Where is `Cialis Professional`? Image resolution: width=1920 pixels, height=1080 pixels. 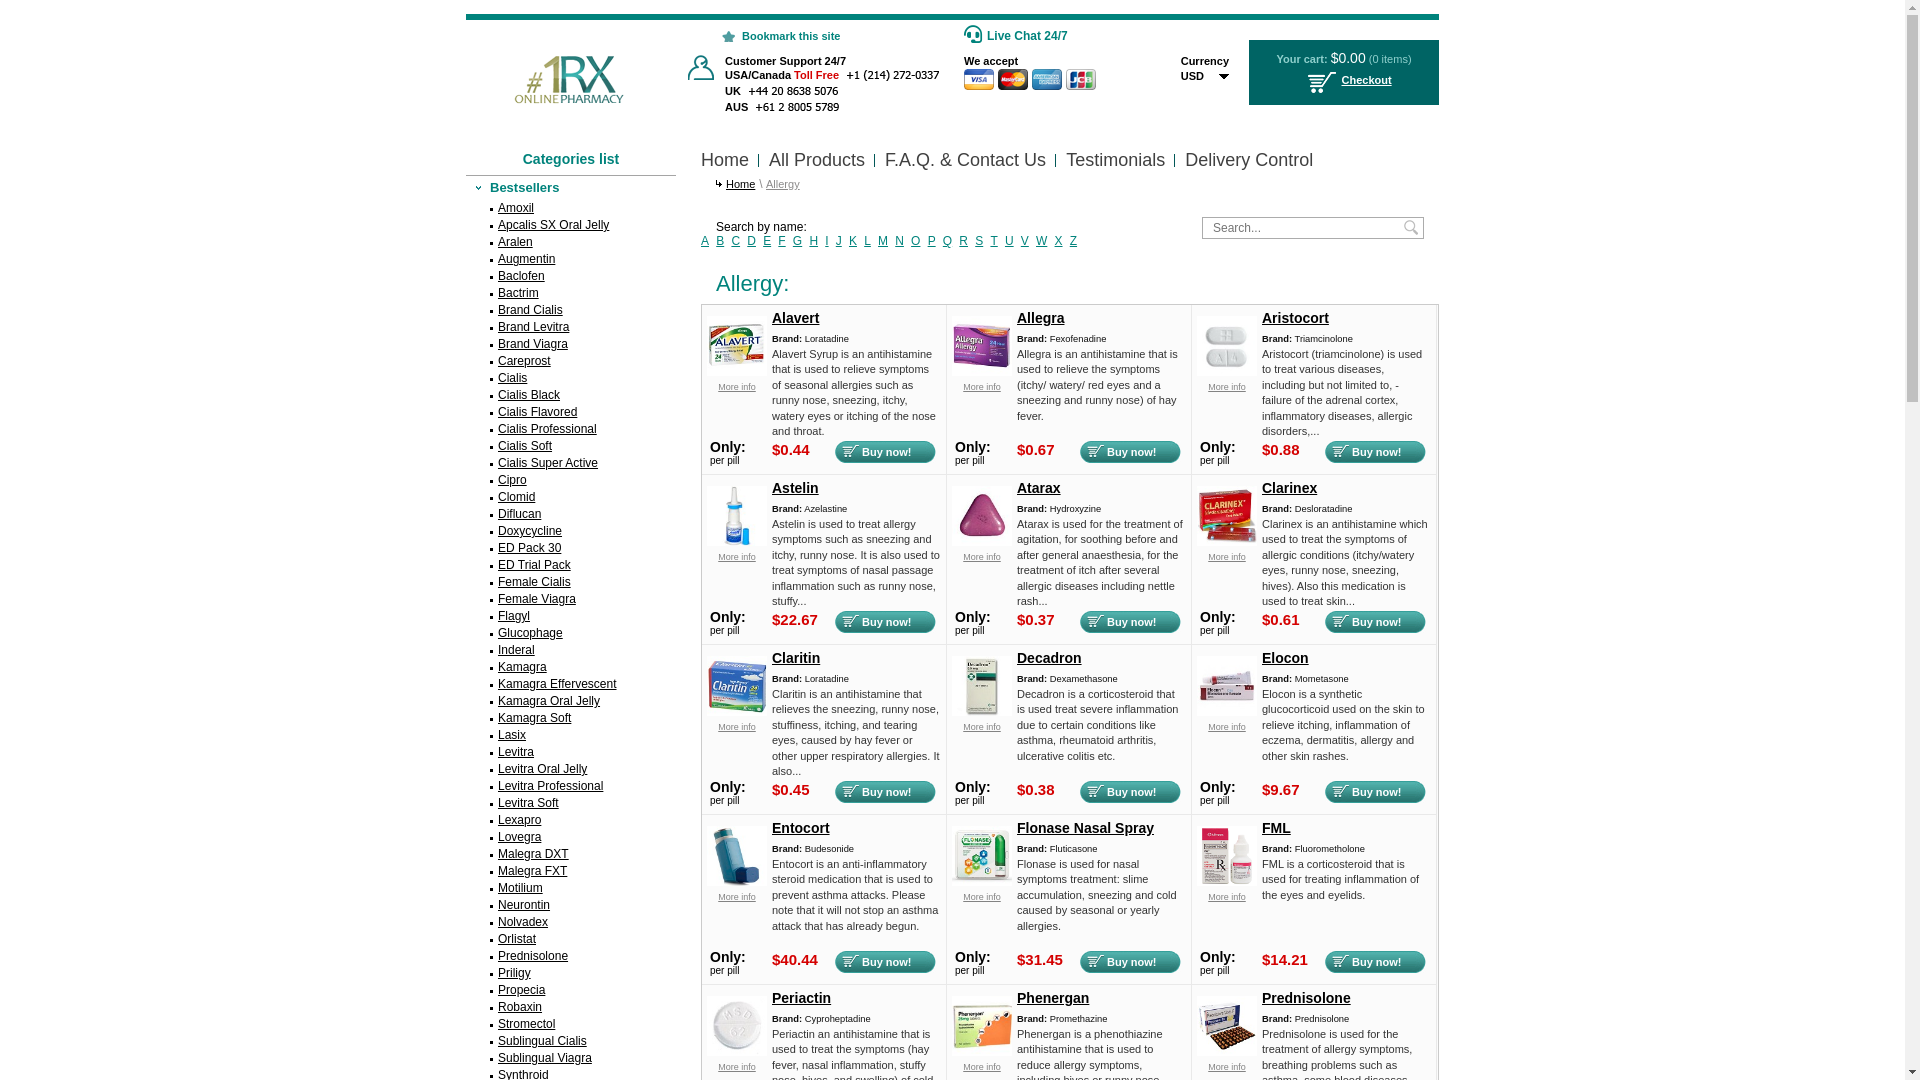 Cialis Professional is located at coordinates (571, 430).